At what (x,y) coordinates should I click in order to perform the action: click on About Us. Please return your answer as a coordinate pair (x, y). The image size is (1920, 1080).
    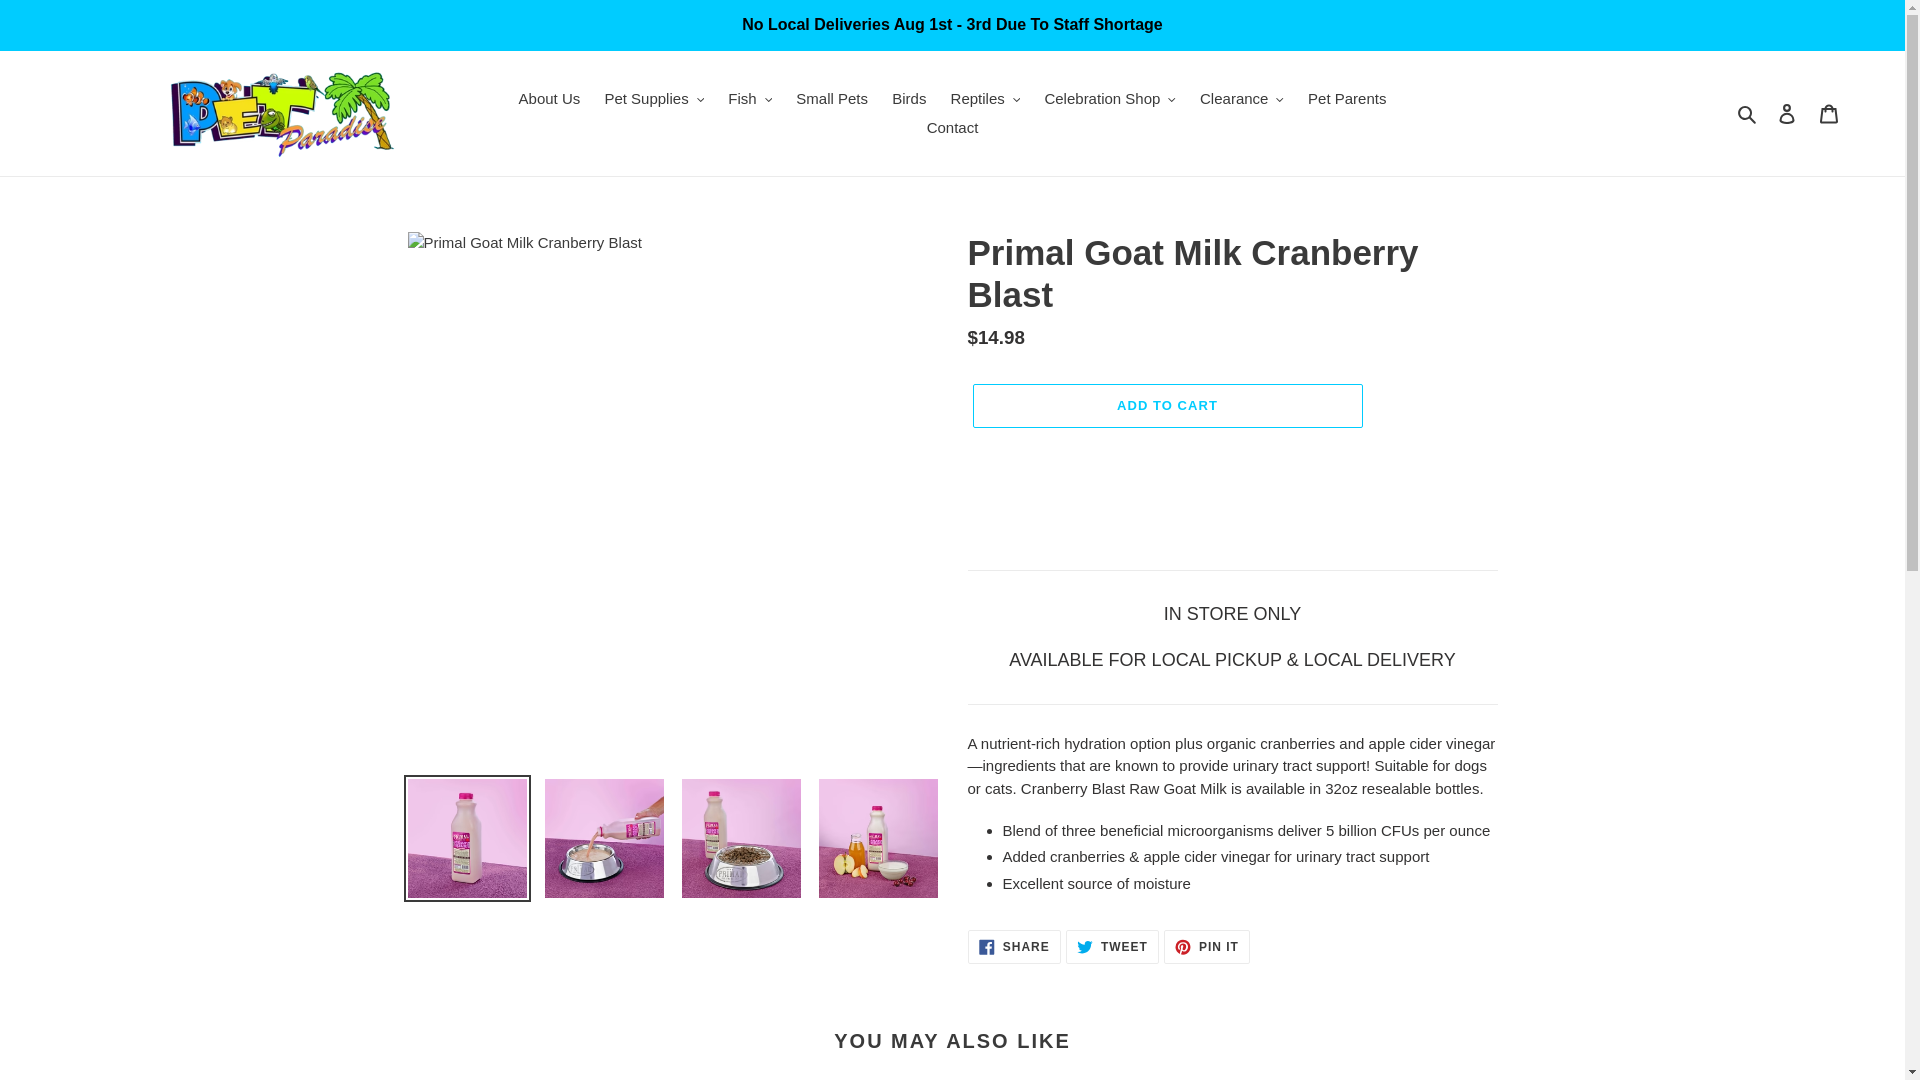
    Looking at the image, I should click on (550, 100).